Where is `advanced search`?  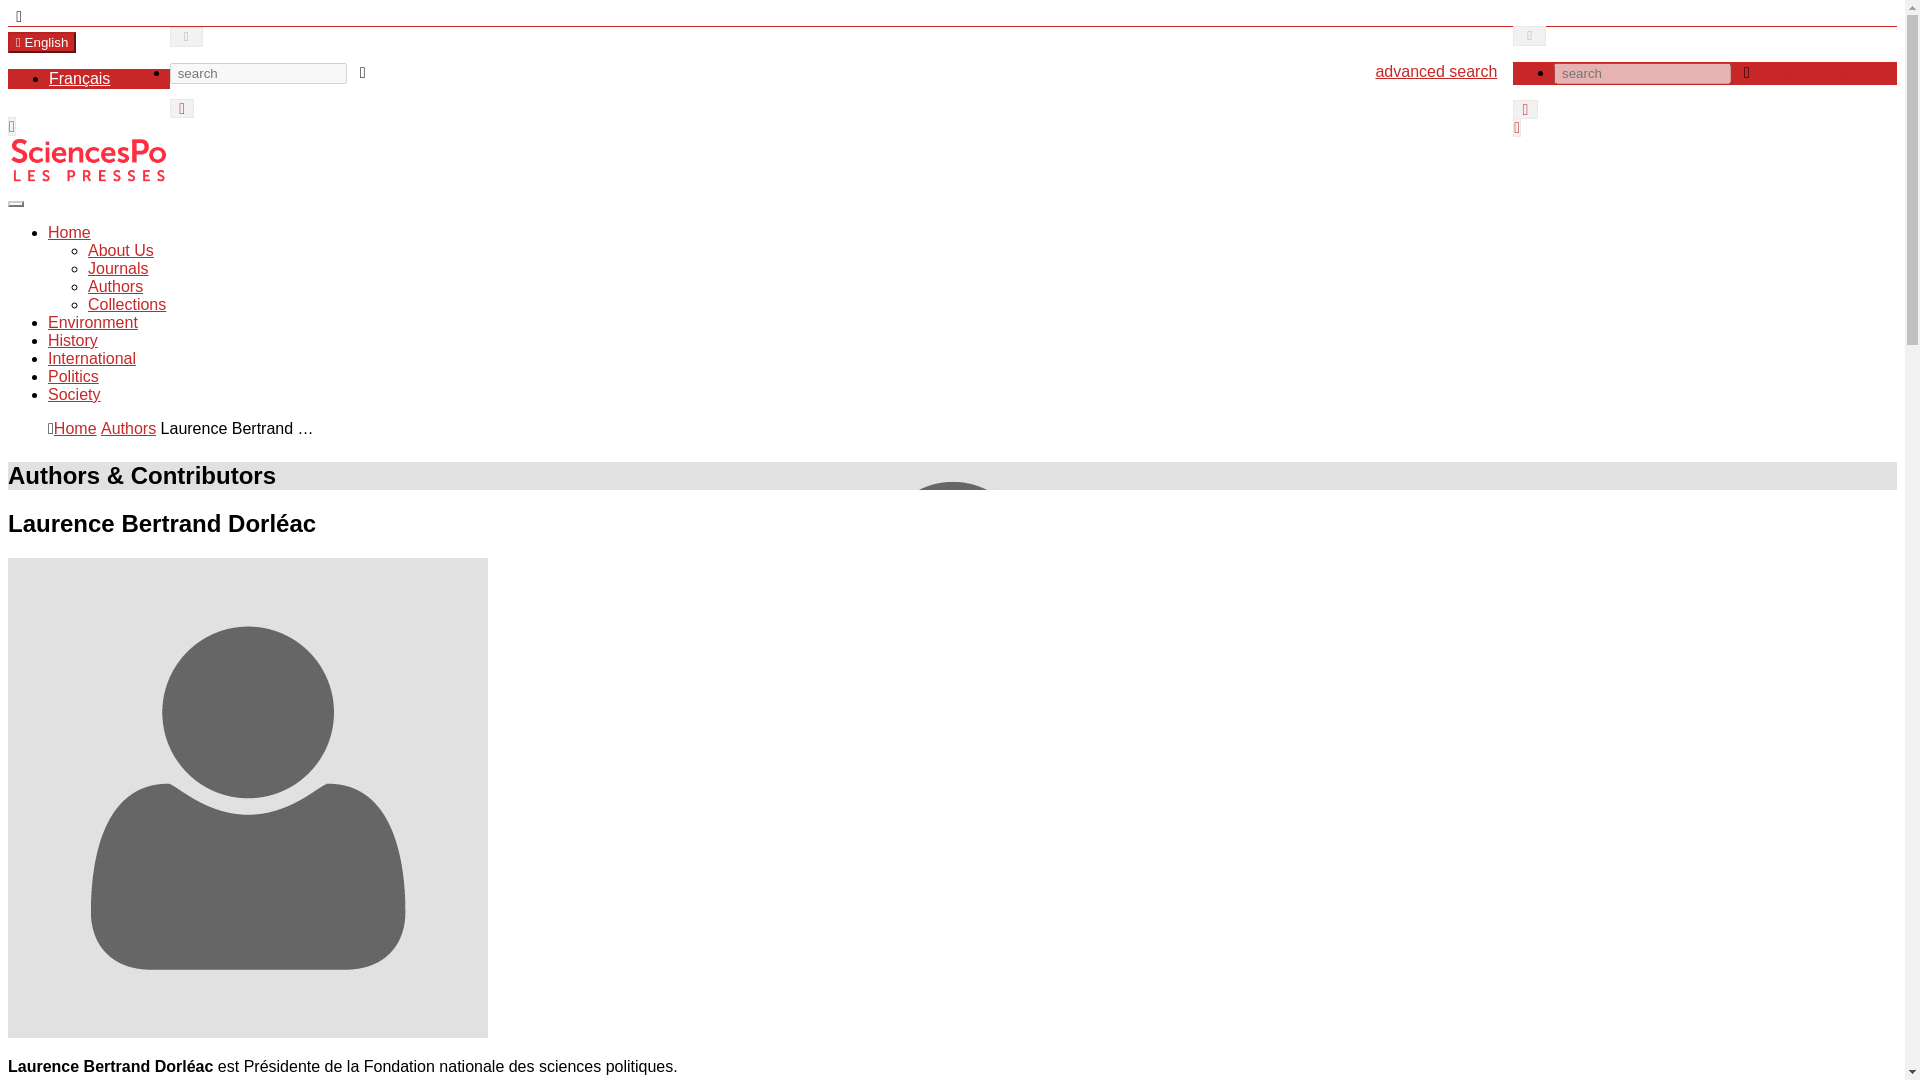 advanced search is located at coordinates (1443, 72).